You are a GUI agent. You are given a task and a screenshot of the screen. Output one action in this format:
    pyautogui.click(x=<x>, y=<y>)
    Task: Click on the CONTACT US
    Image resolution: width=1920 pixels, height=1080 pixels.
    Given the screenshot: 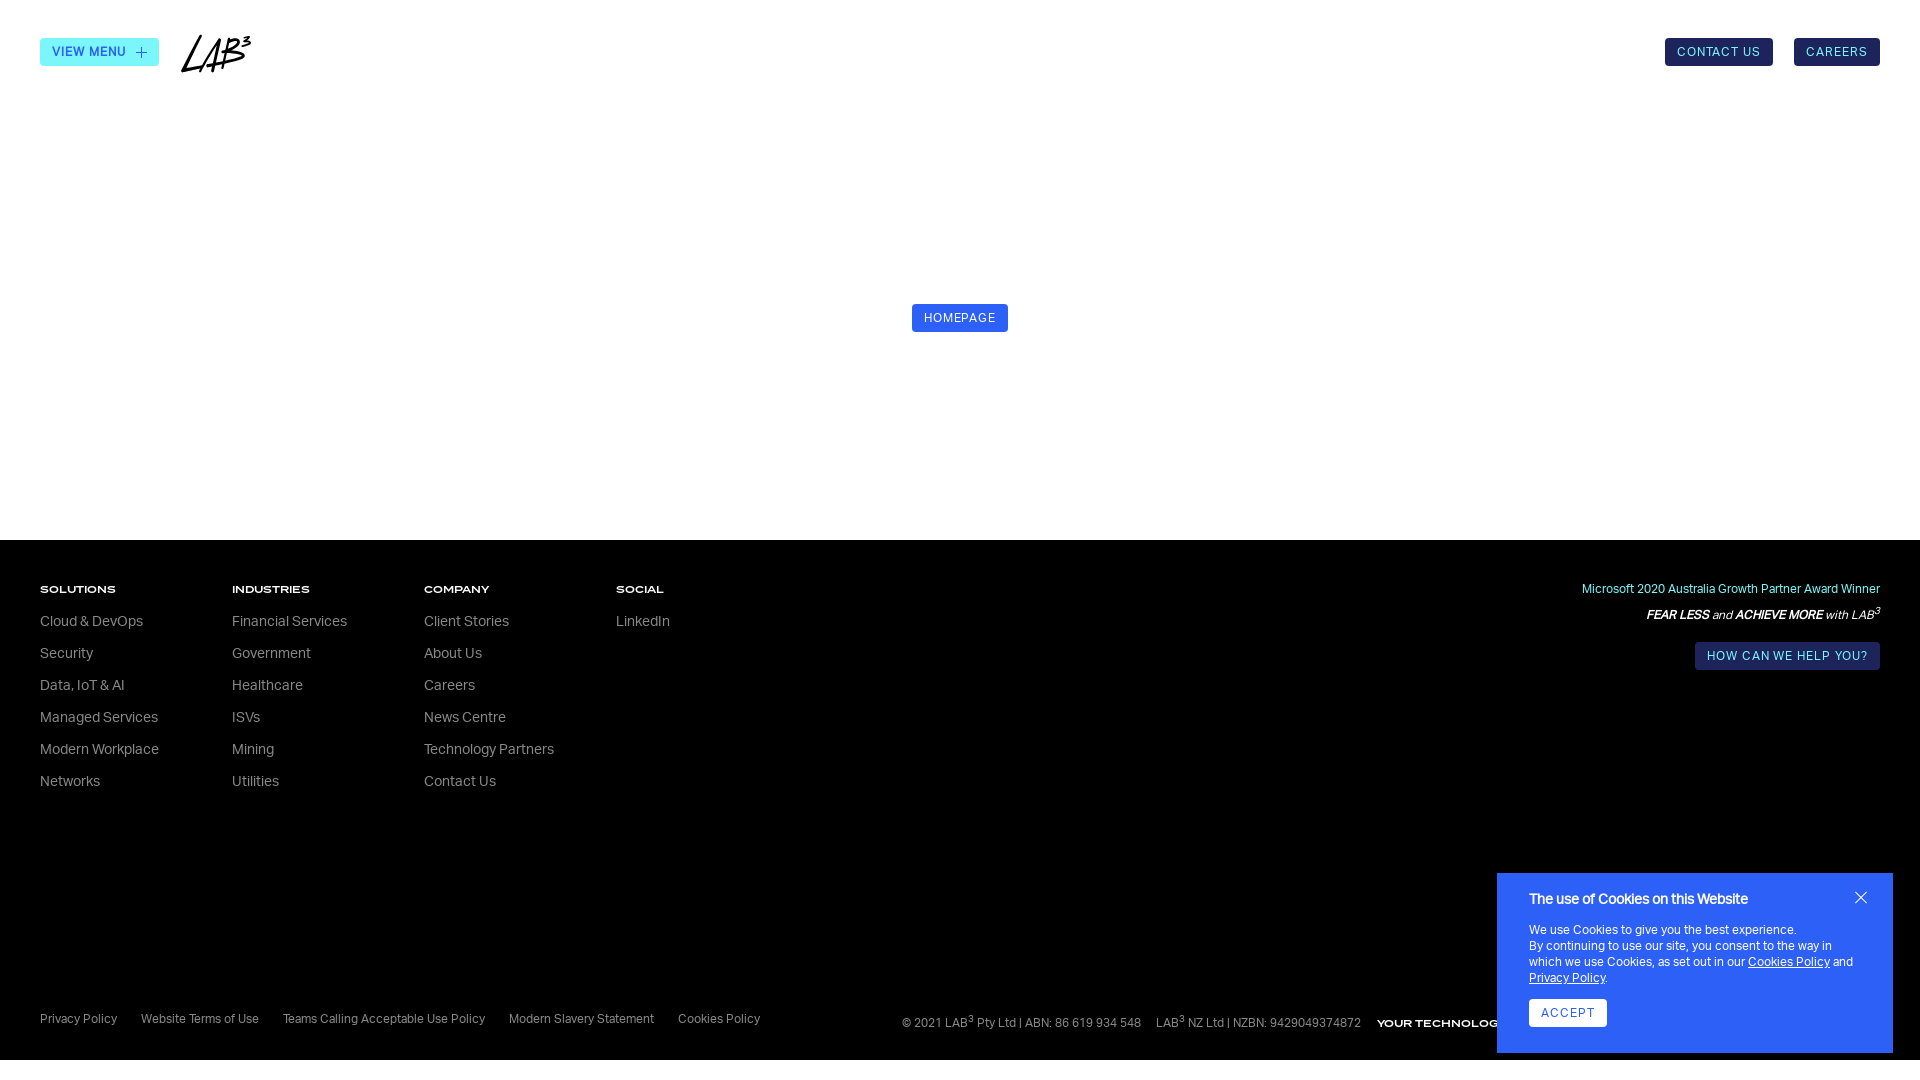 What is the action you would take?
    pyautogui.click(x=1720, y=52)
    